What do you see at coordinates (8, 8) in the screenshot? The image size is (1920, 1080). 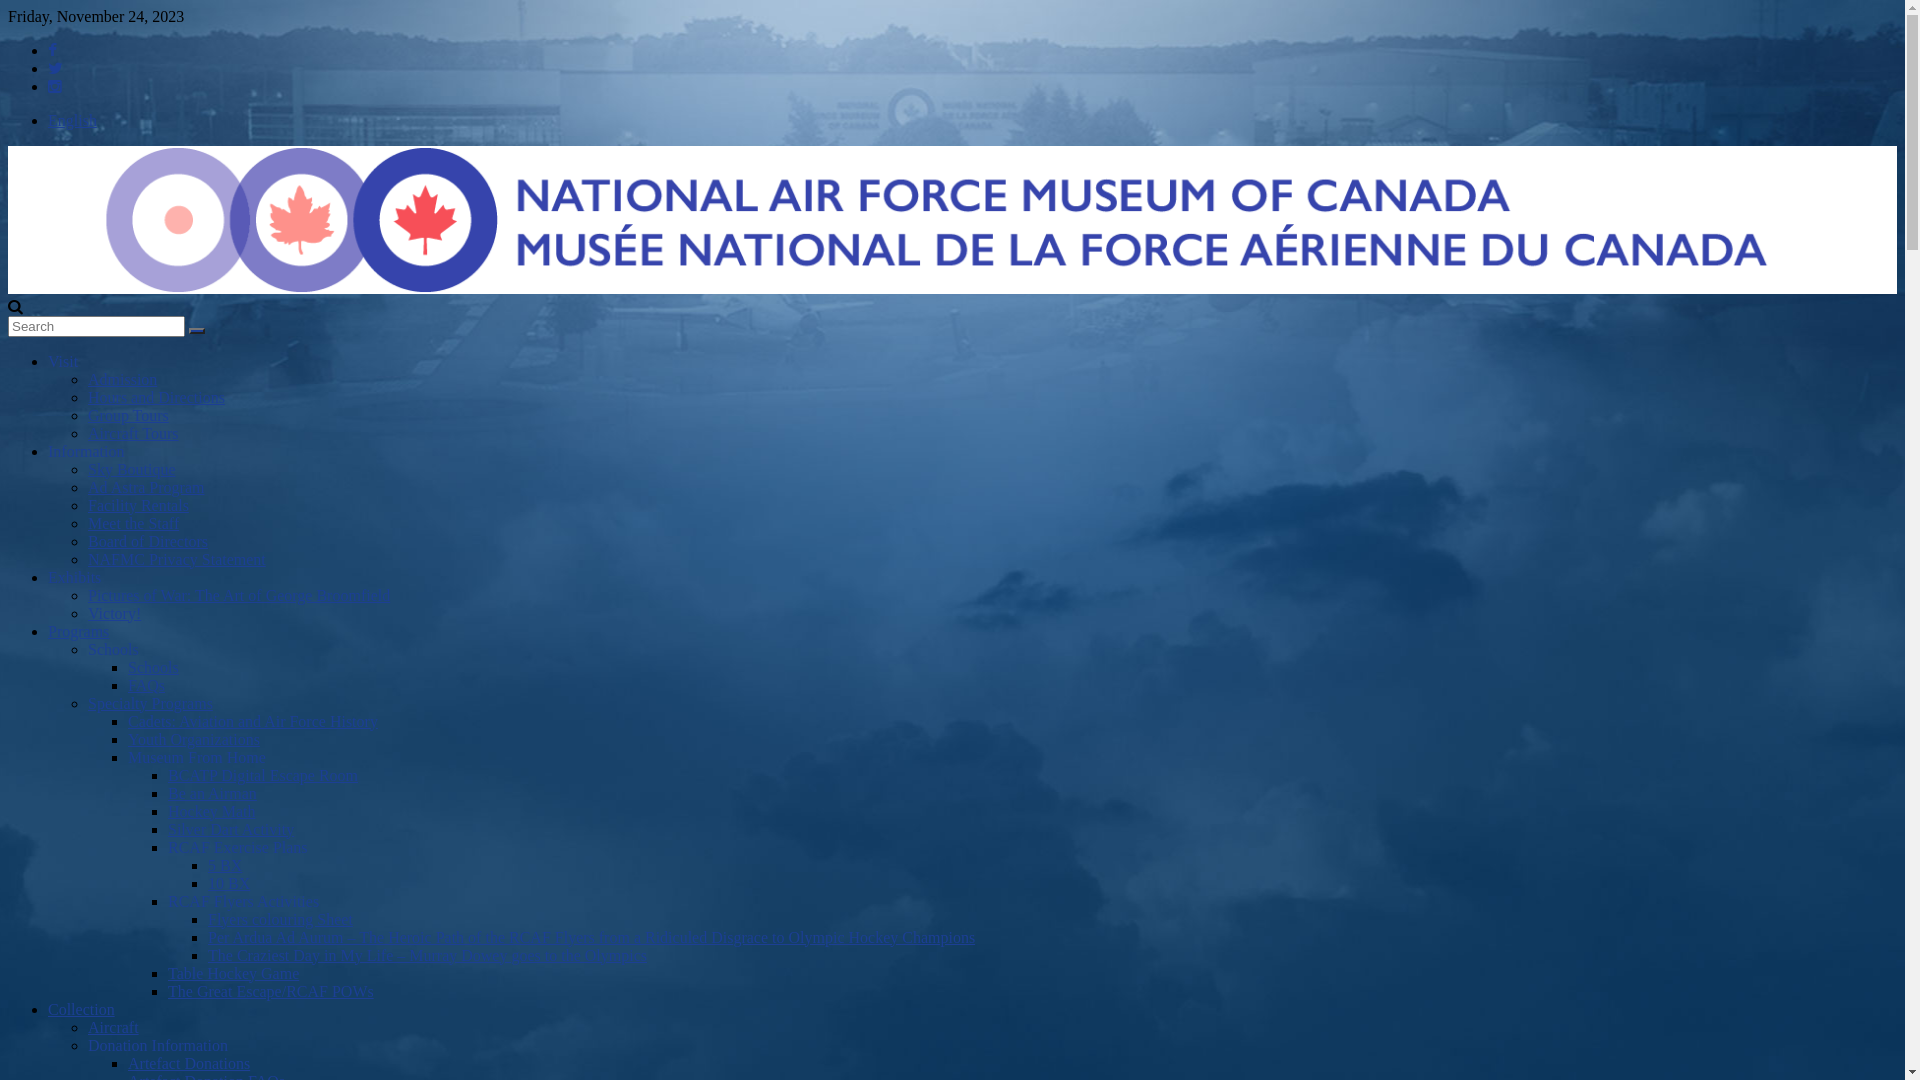 I see `Skip to content` at bounding box center [8, 8].